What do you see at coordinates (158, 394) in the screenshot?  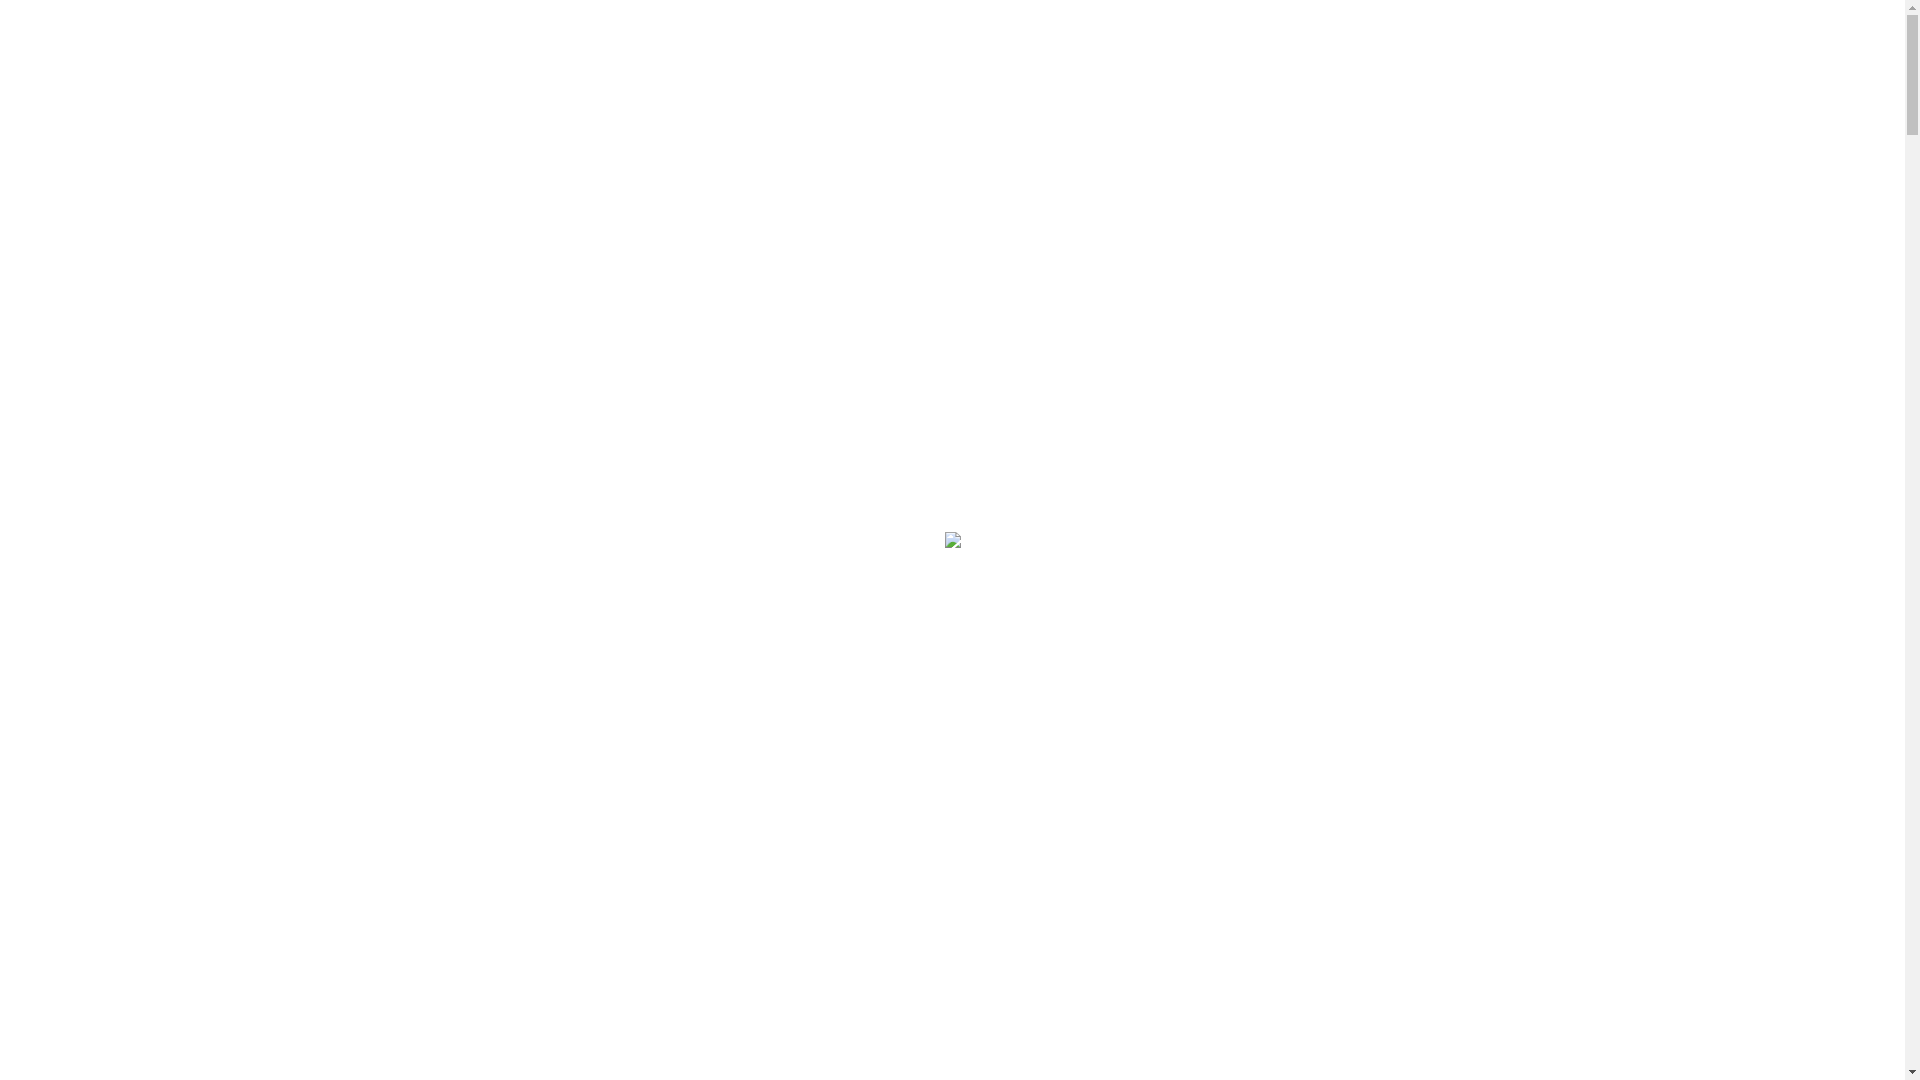 I see `Nonwoven Geotextiles` at bounding box center [158, 394].